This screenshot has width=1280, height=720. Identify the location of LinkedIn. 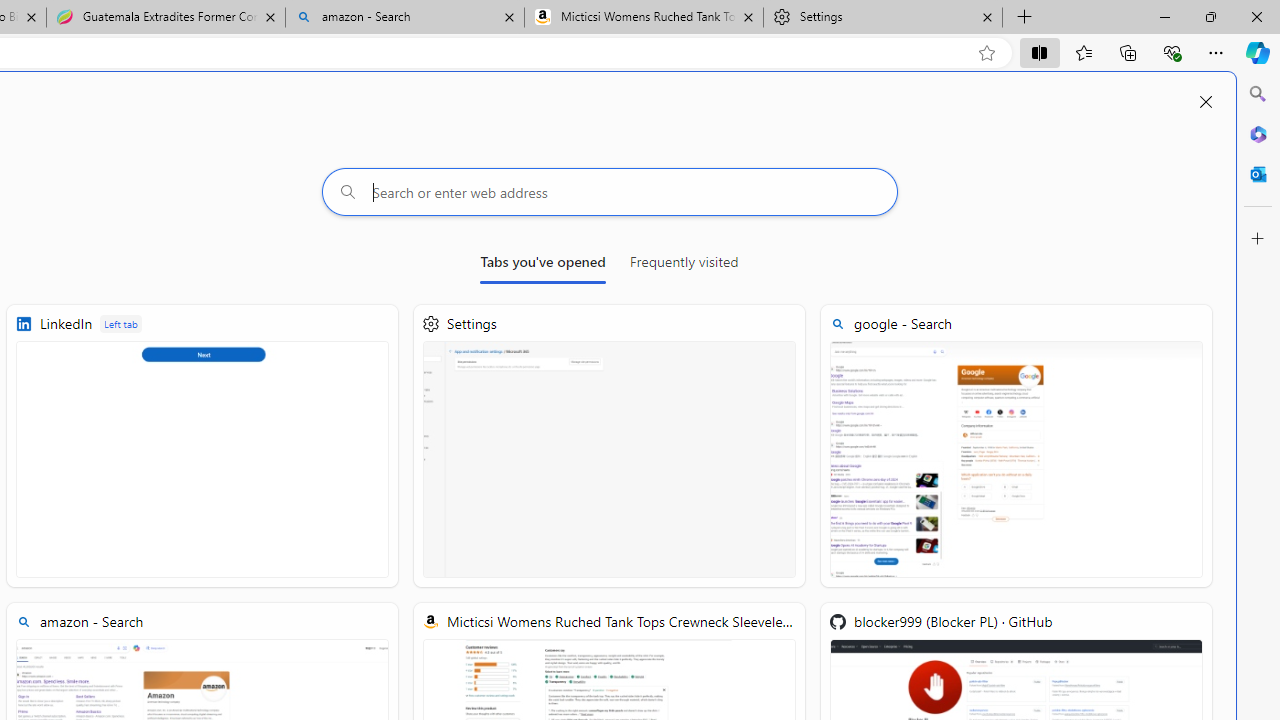
(202, 446).